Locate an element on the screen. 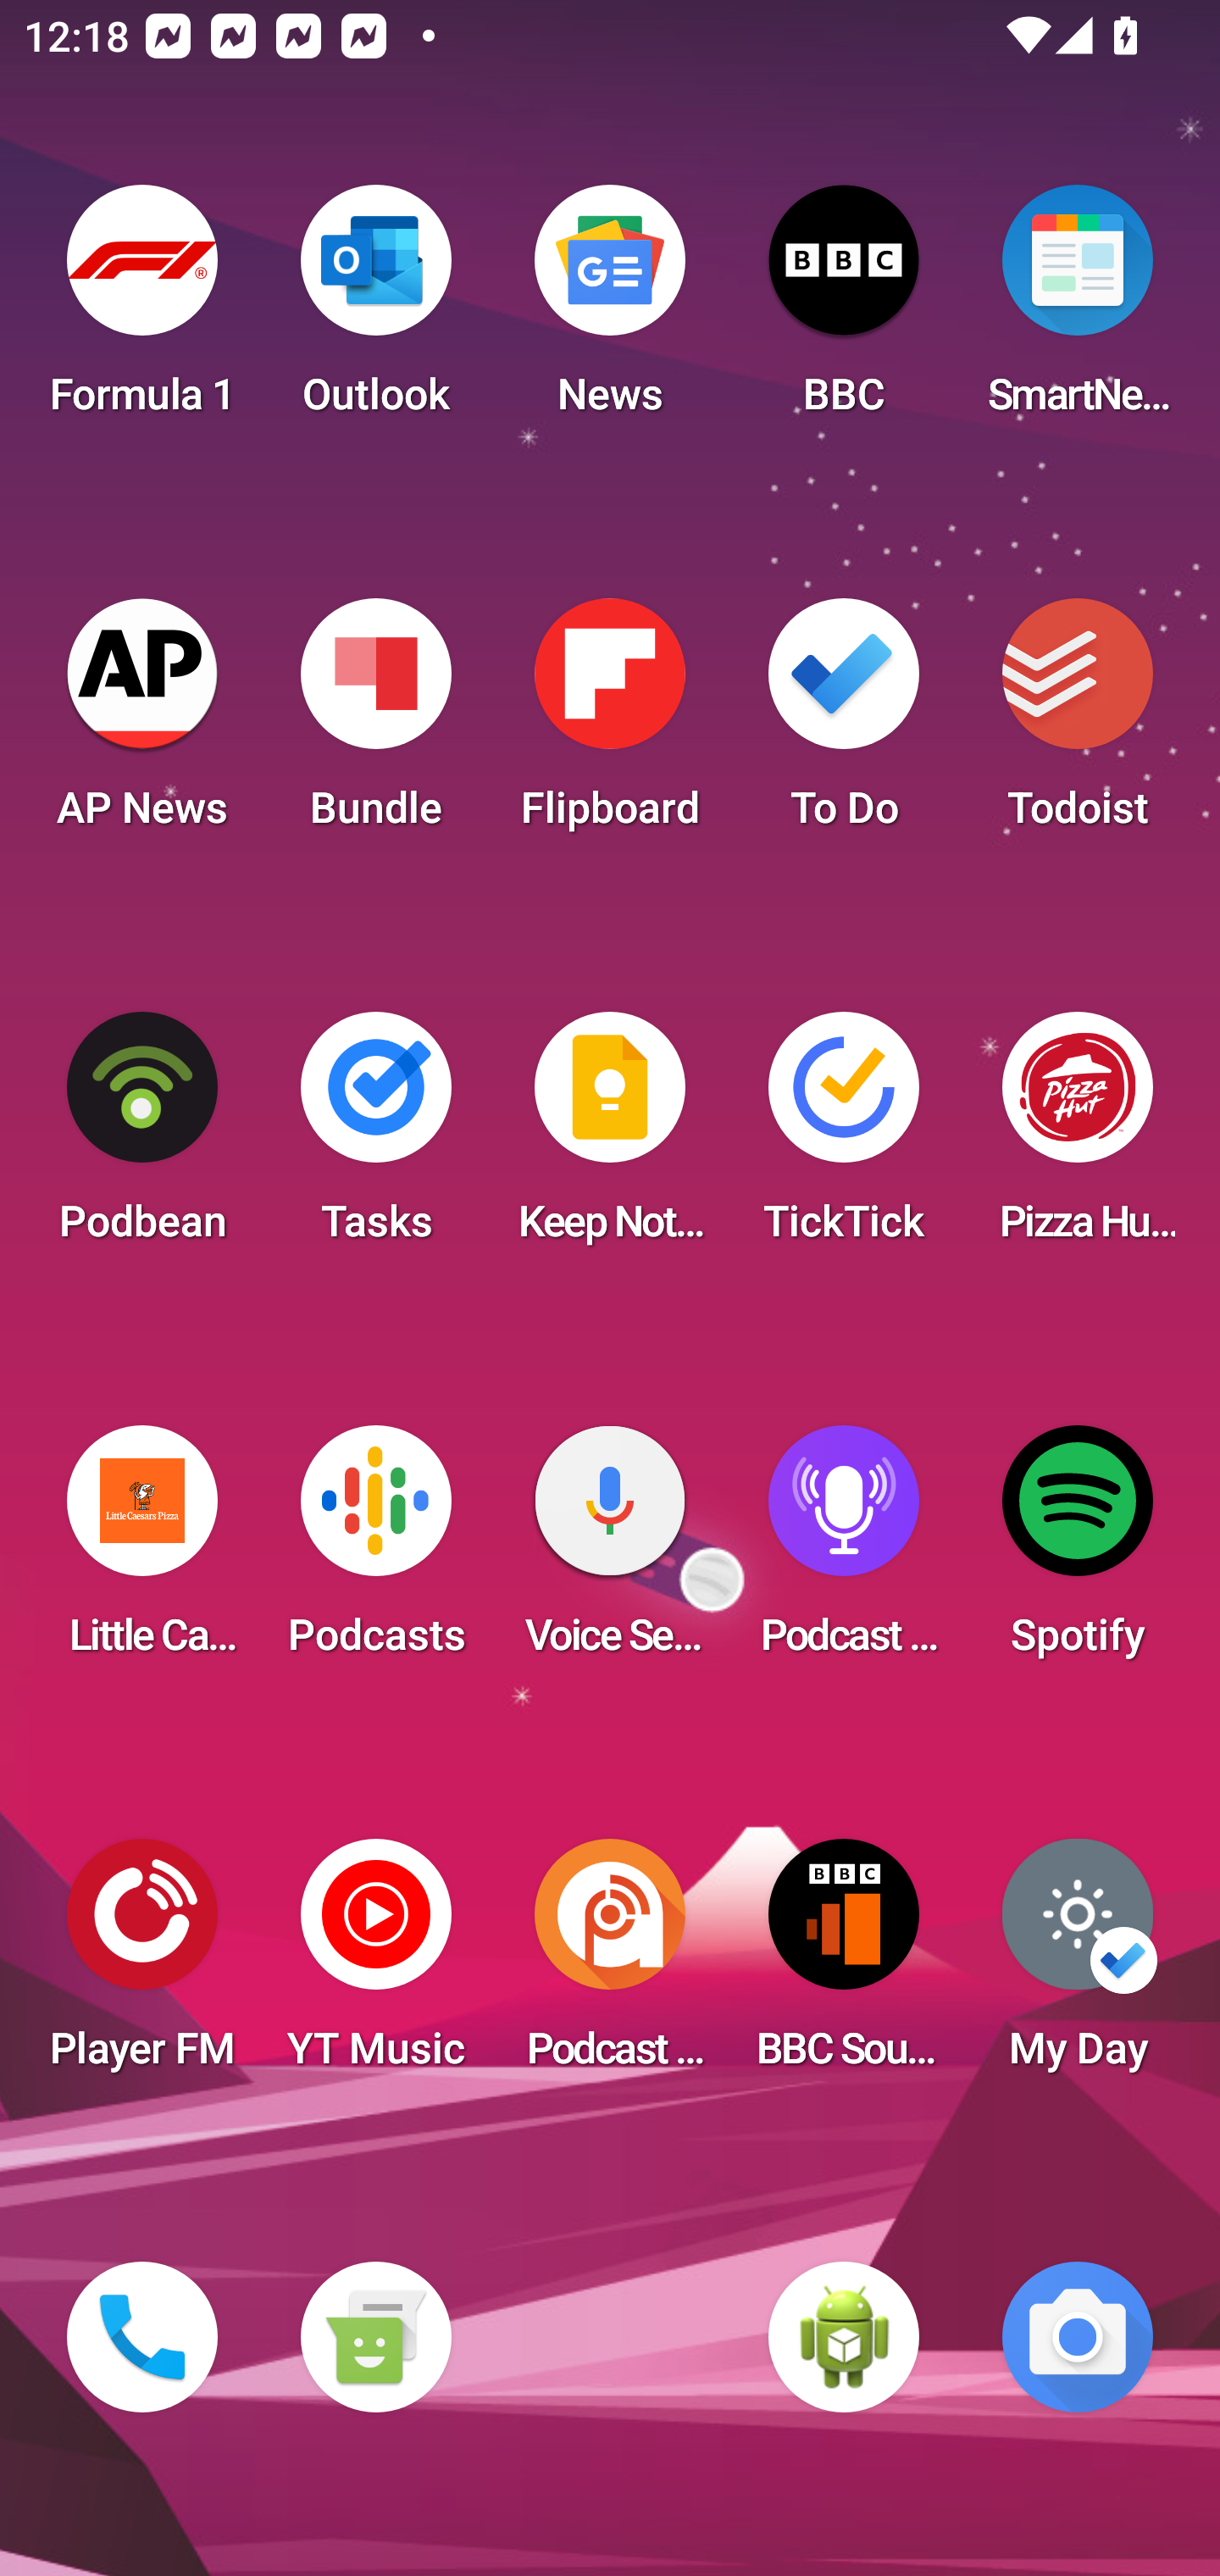  BBC is located at coordinates (844, 310).